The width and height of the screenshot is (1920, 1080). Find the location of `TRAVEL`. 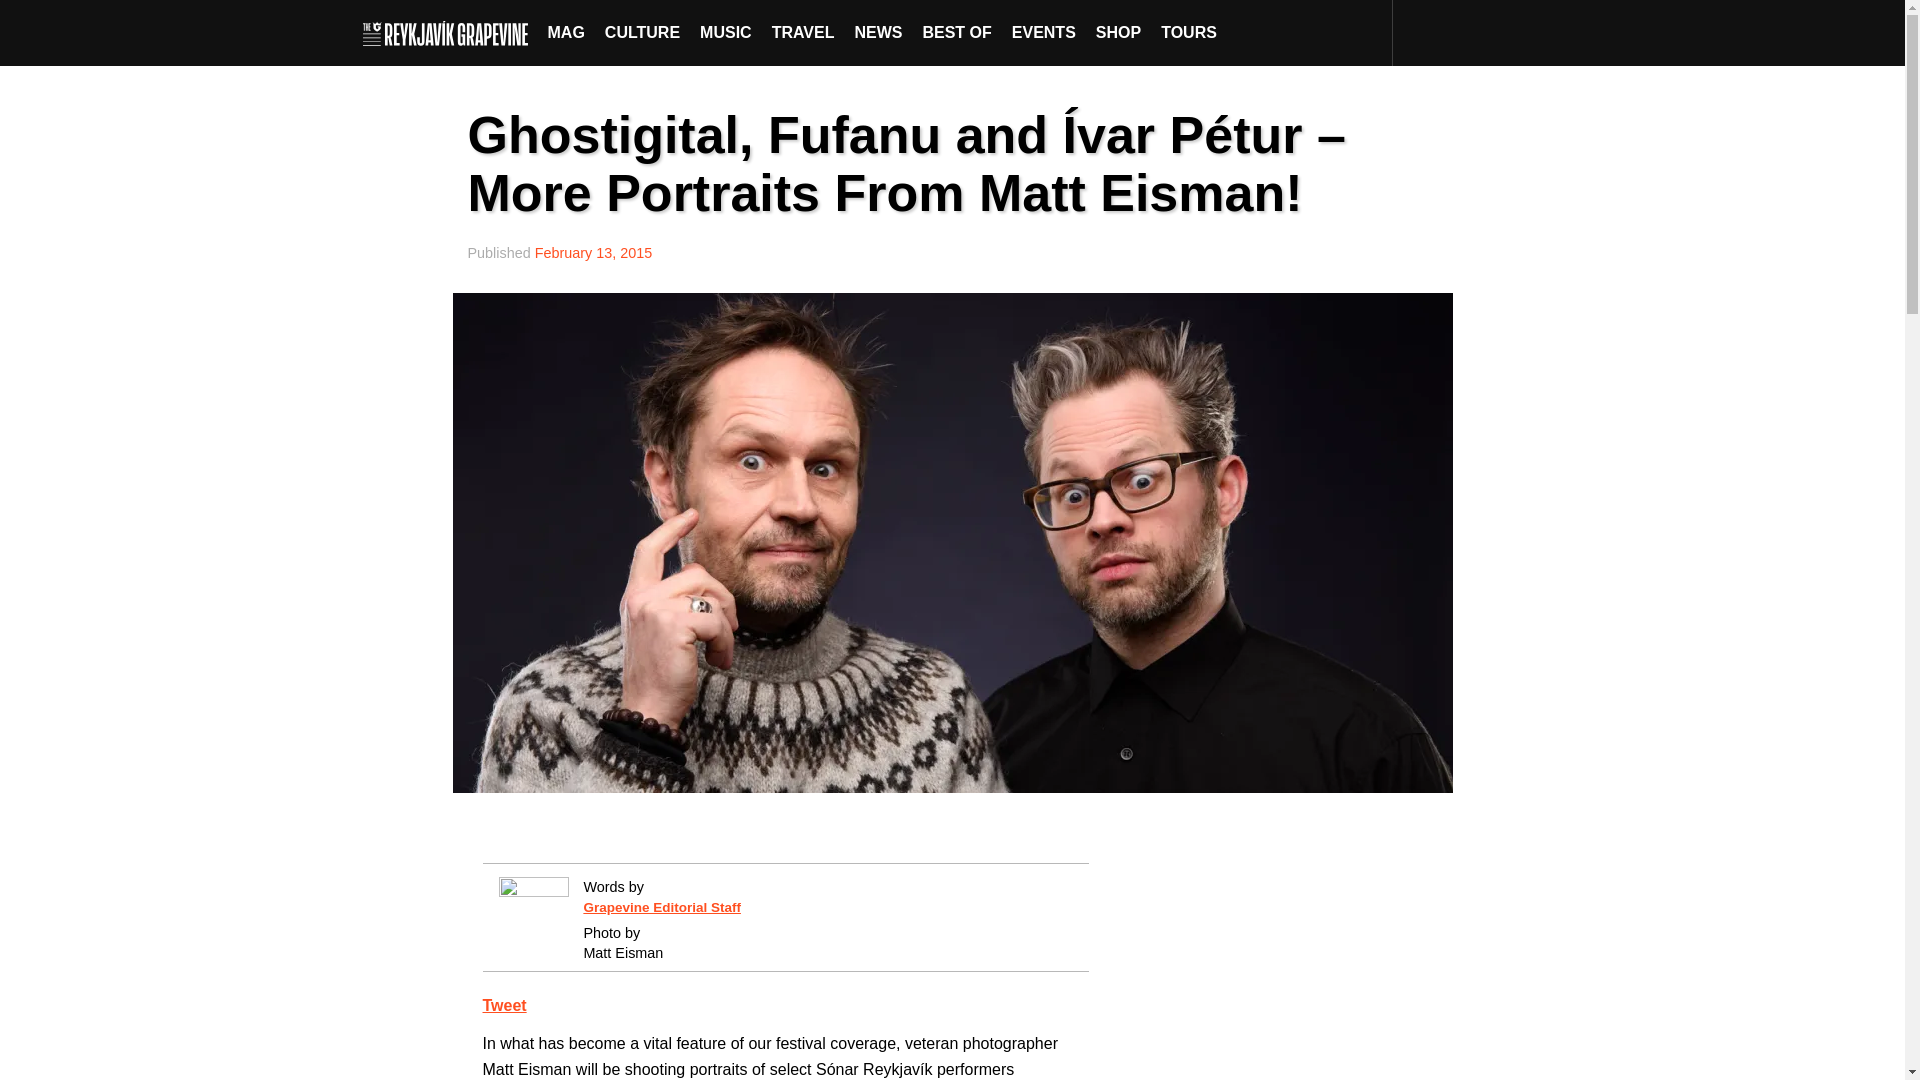

TRAVEL is located at coordinates (803, 32).